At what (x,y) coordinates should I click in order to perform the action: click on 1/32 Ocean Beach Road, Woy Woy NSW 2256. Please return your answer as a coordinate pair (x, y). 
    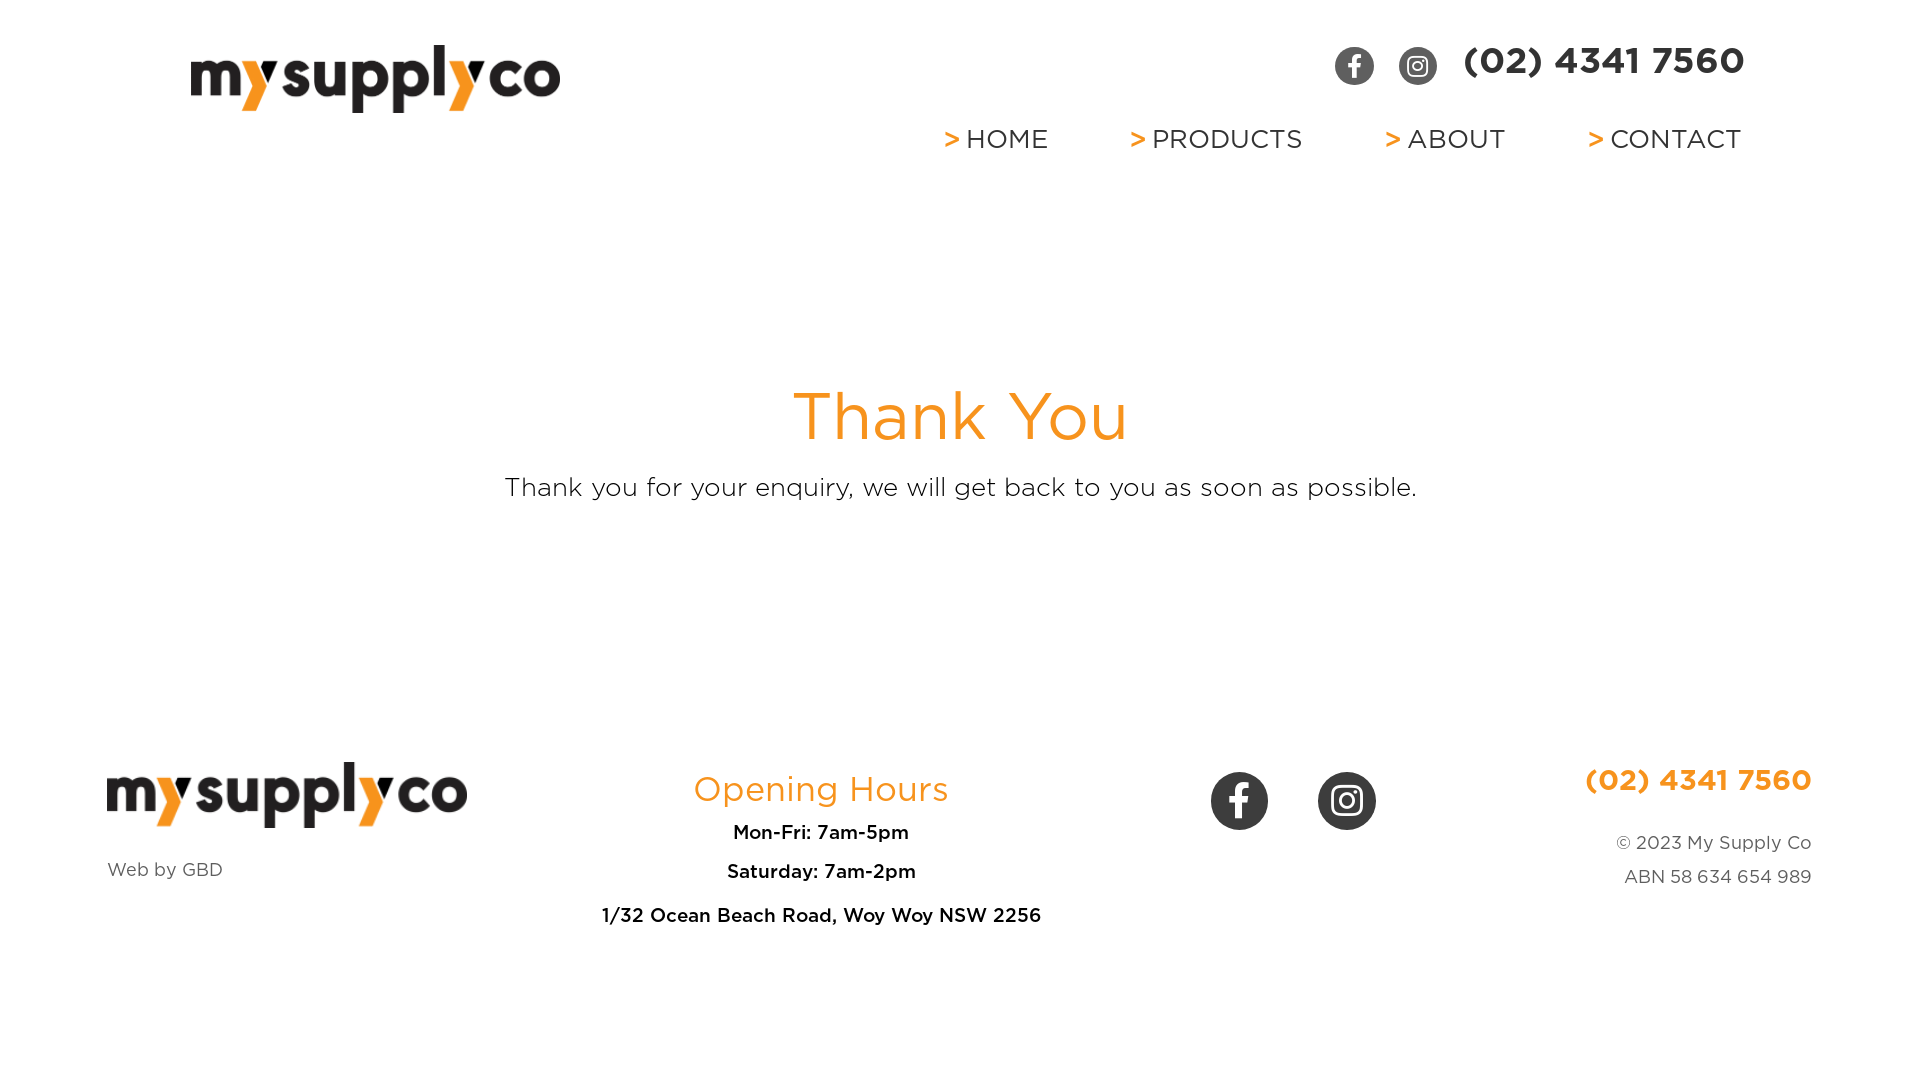
    Looking at the image, I should click on (822, 916).